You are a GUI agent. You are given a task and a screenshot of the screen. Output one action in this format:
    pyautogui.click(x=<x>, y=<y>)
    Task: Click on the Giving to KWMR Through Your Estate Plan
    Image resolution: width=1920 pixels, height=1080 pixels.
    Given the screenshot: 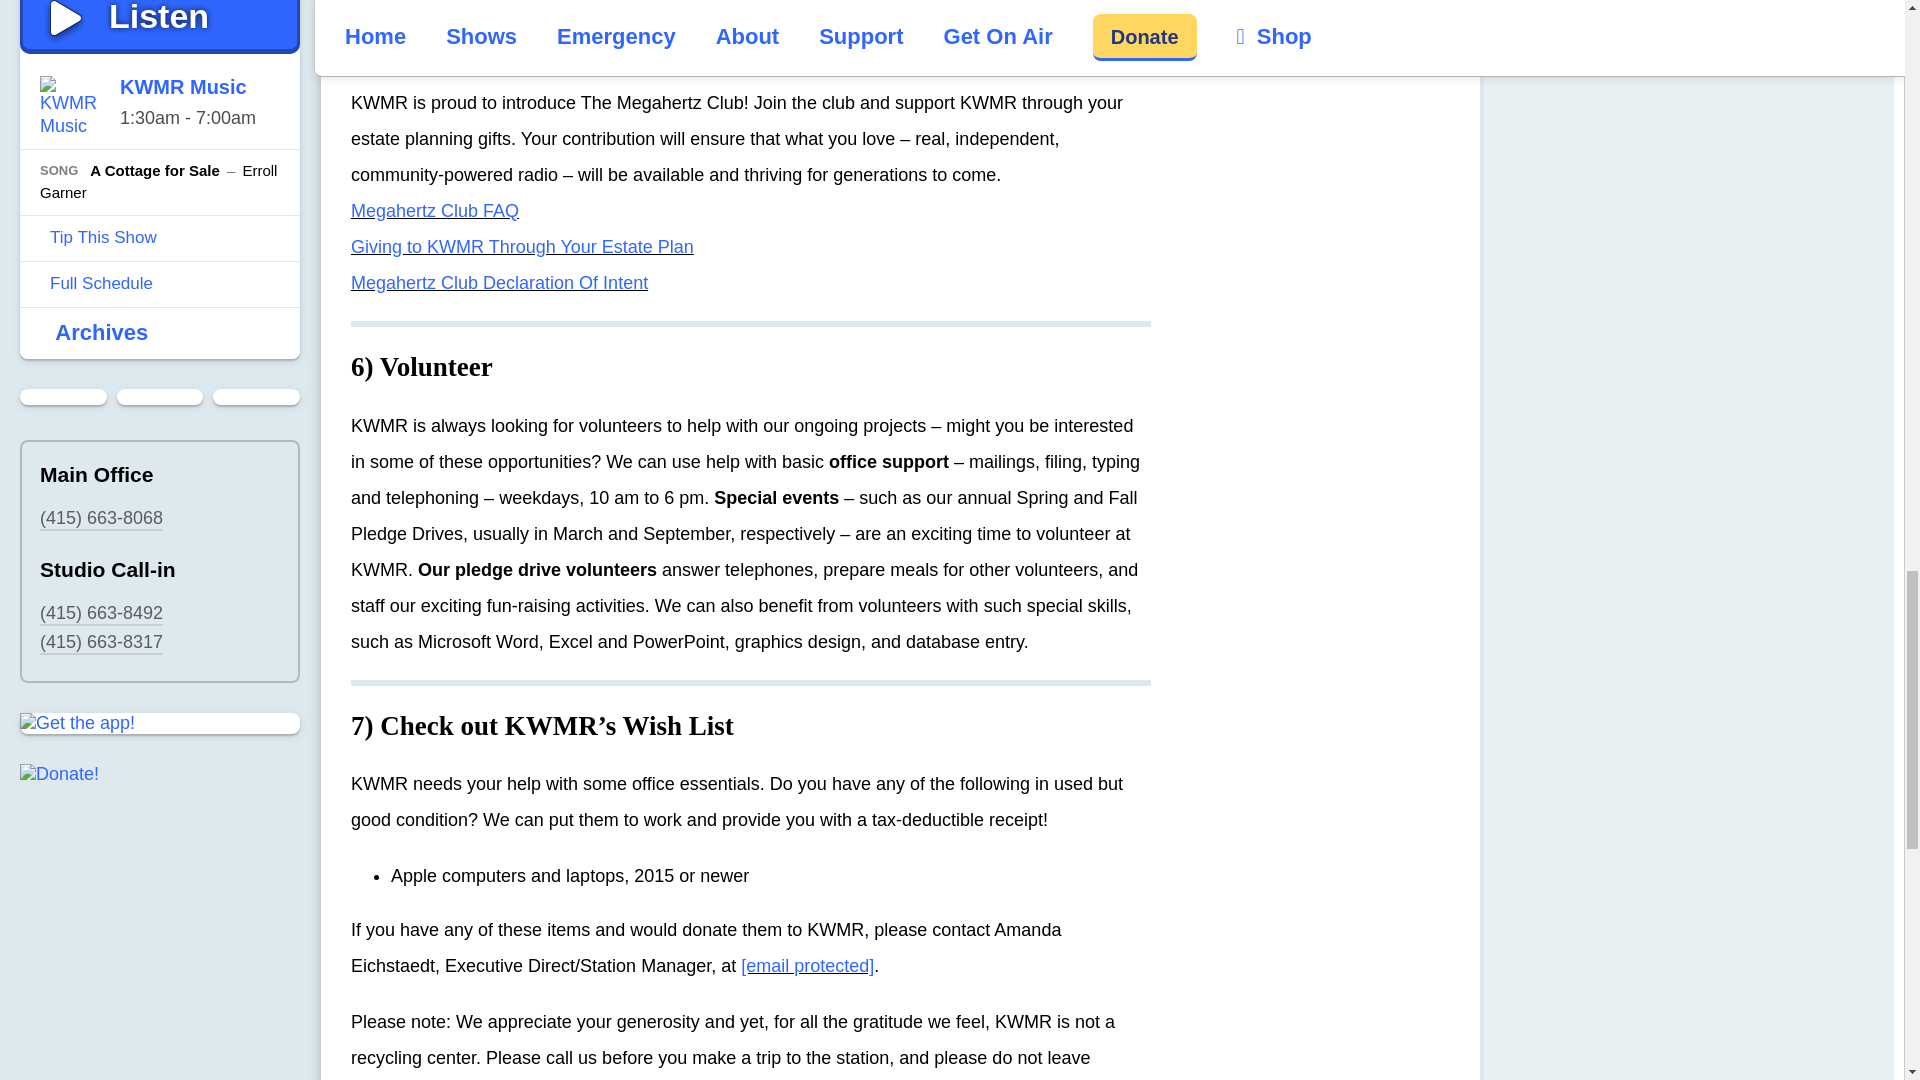 What is the action you would take?
    pyautogui.click(x=522, y=246)
    